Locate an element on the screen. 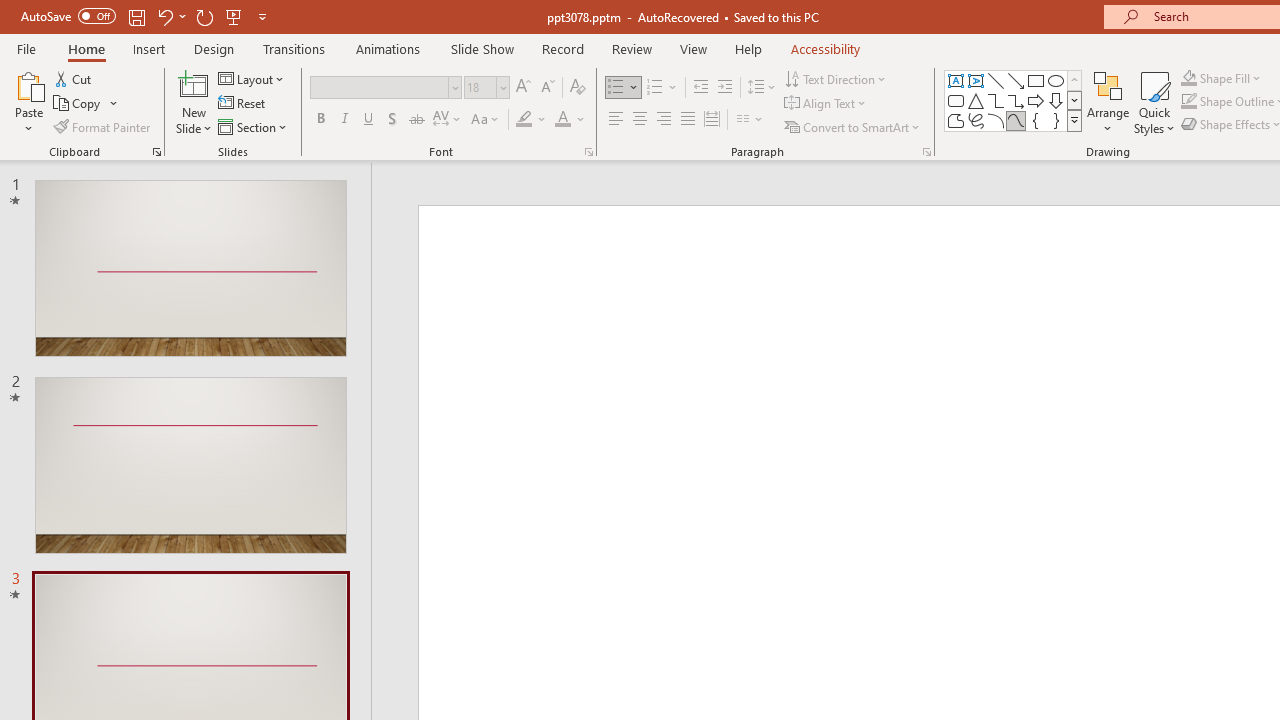  Paste is located at coordinates (28, 84).